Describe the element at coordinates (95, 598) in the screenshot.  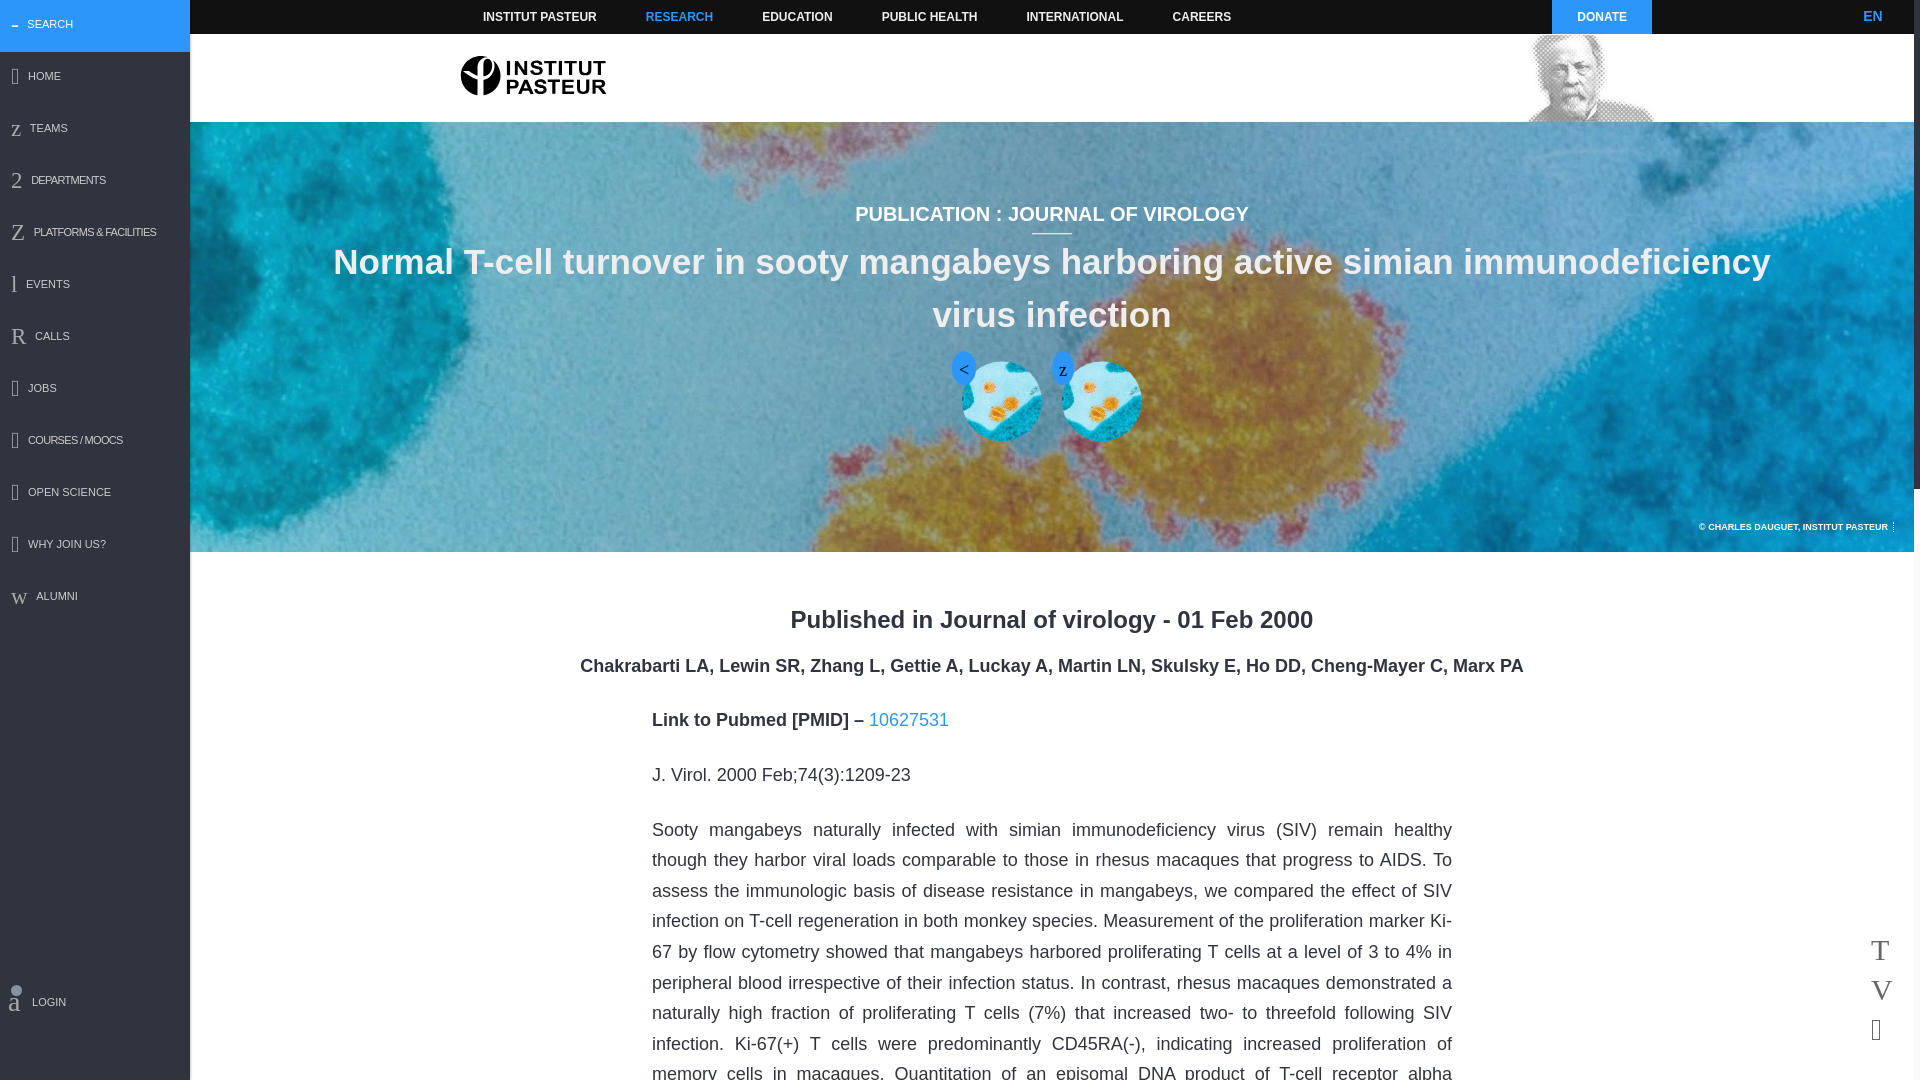
I see `ALUMNI` at that location.